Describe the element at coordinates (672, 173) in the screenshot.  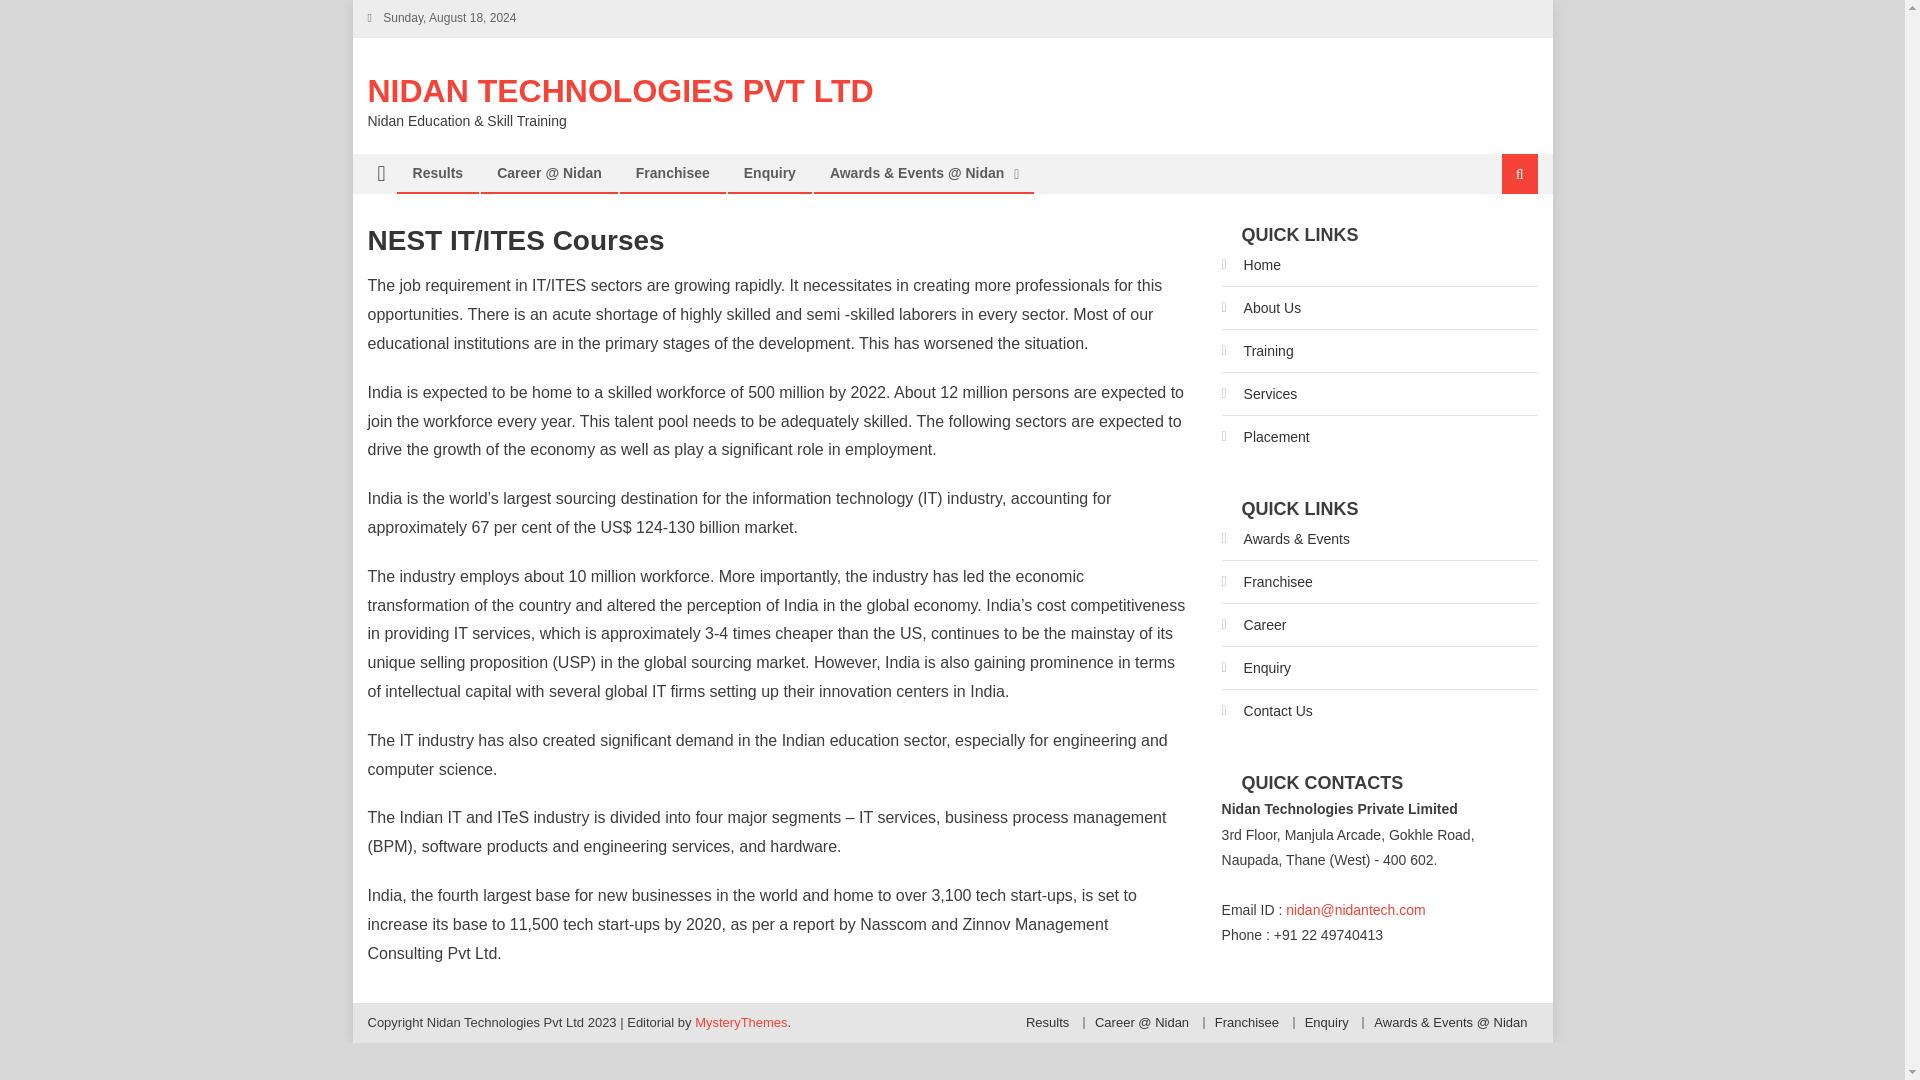
I see `Franchisee` at that location.